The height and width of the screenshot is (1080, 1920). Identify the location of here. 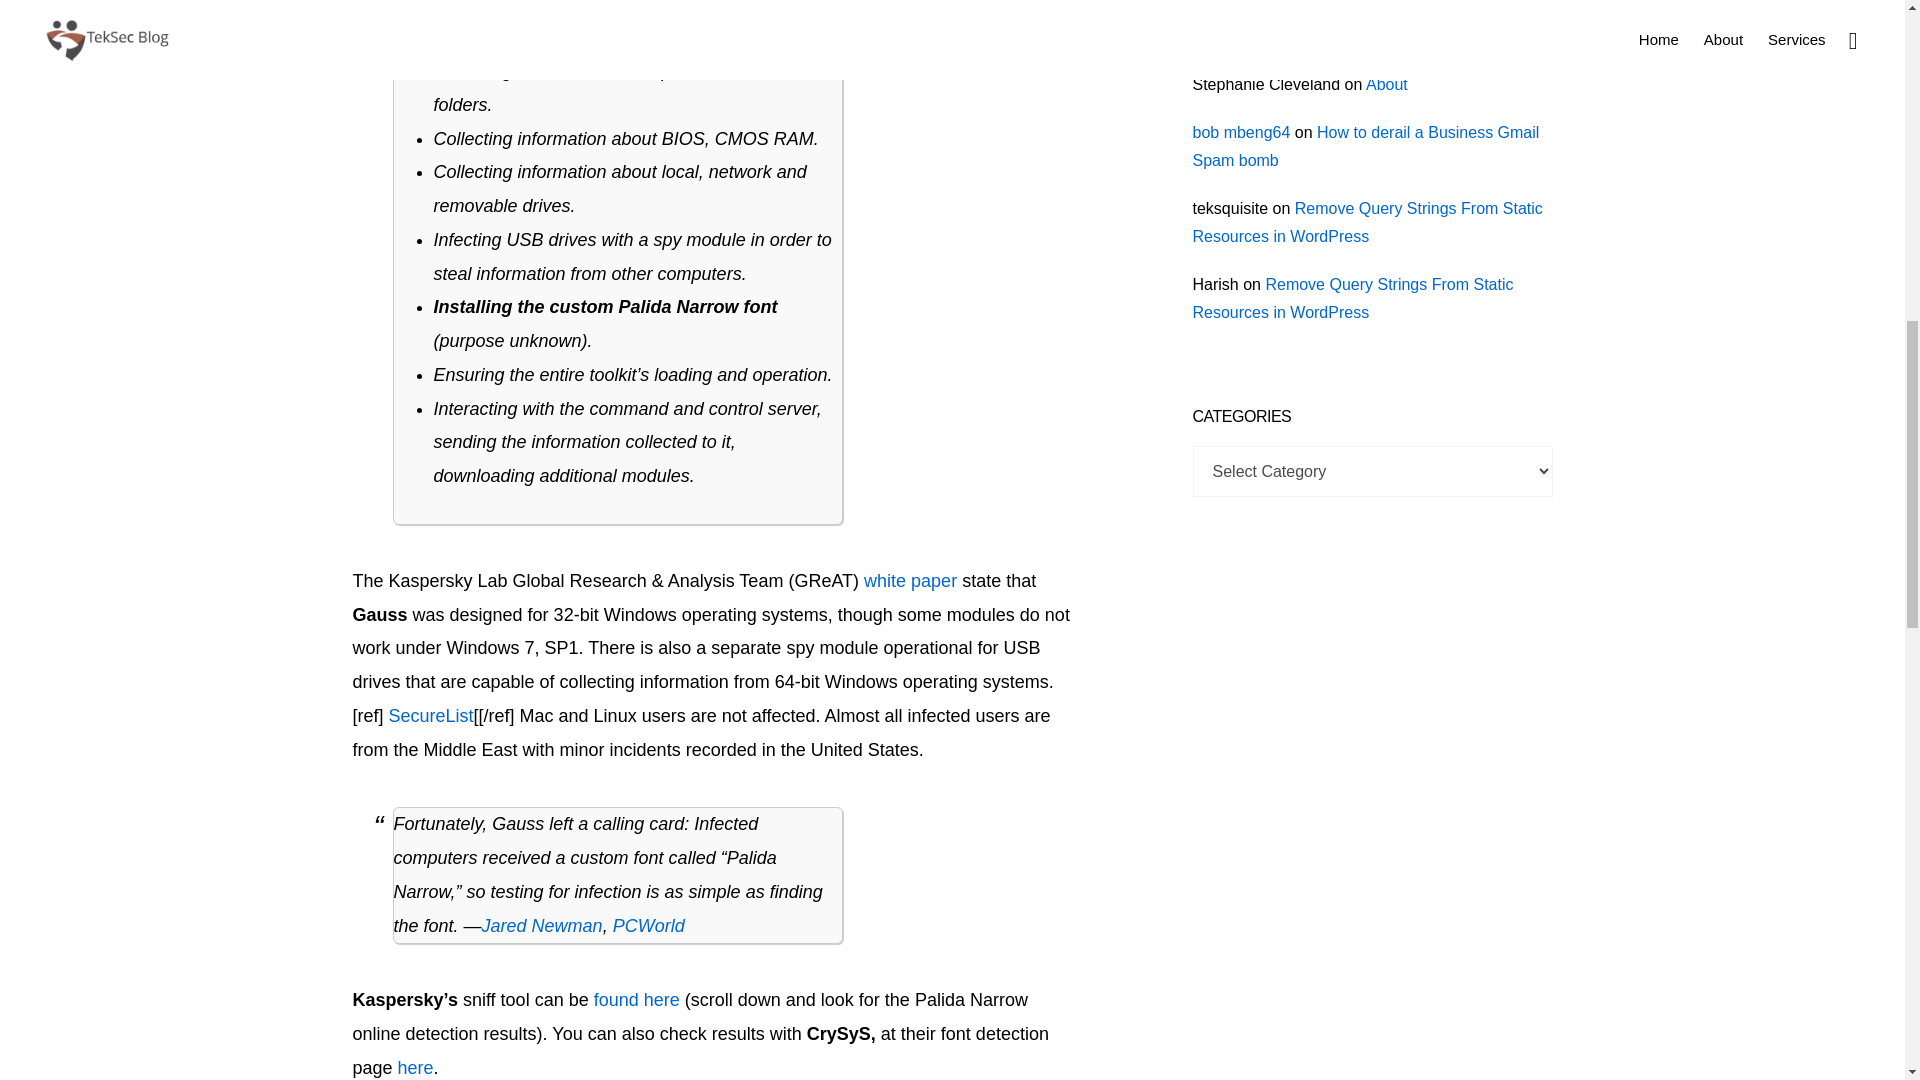
(415, 1068).